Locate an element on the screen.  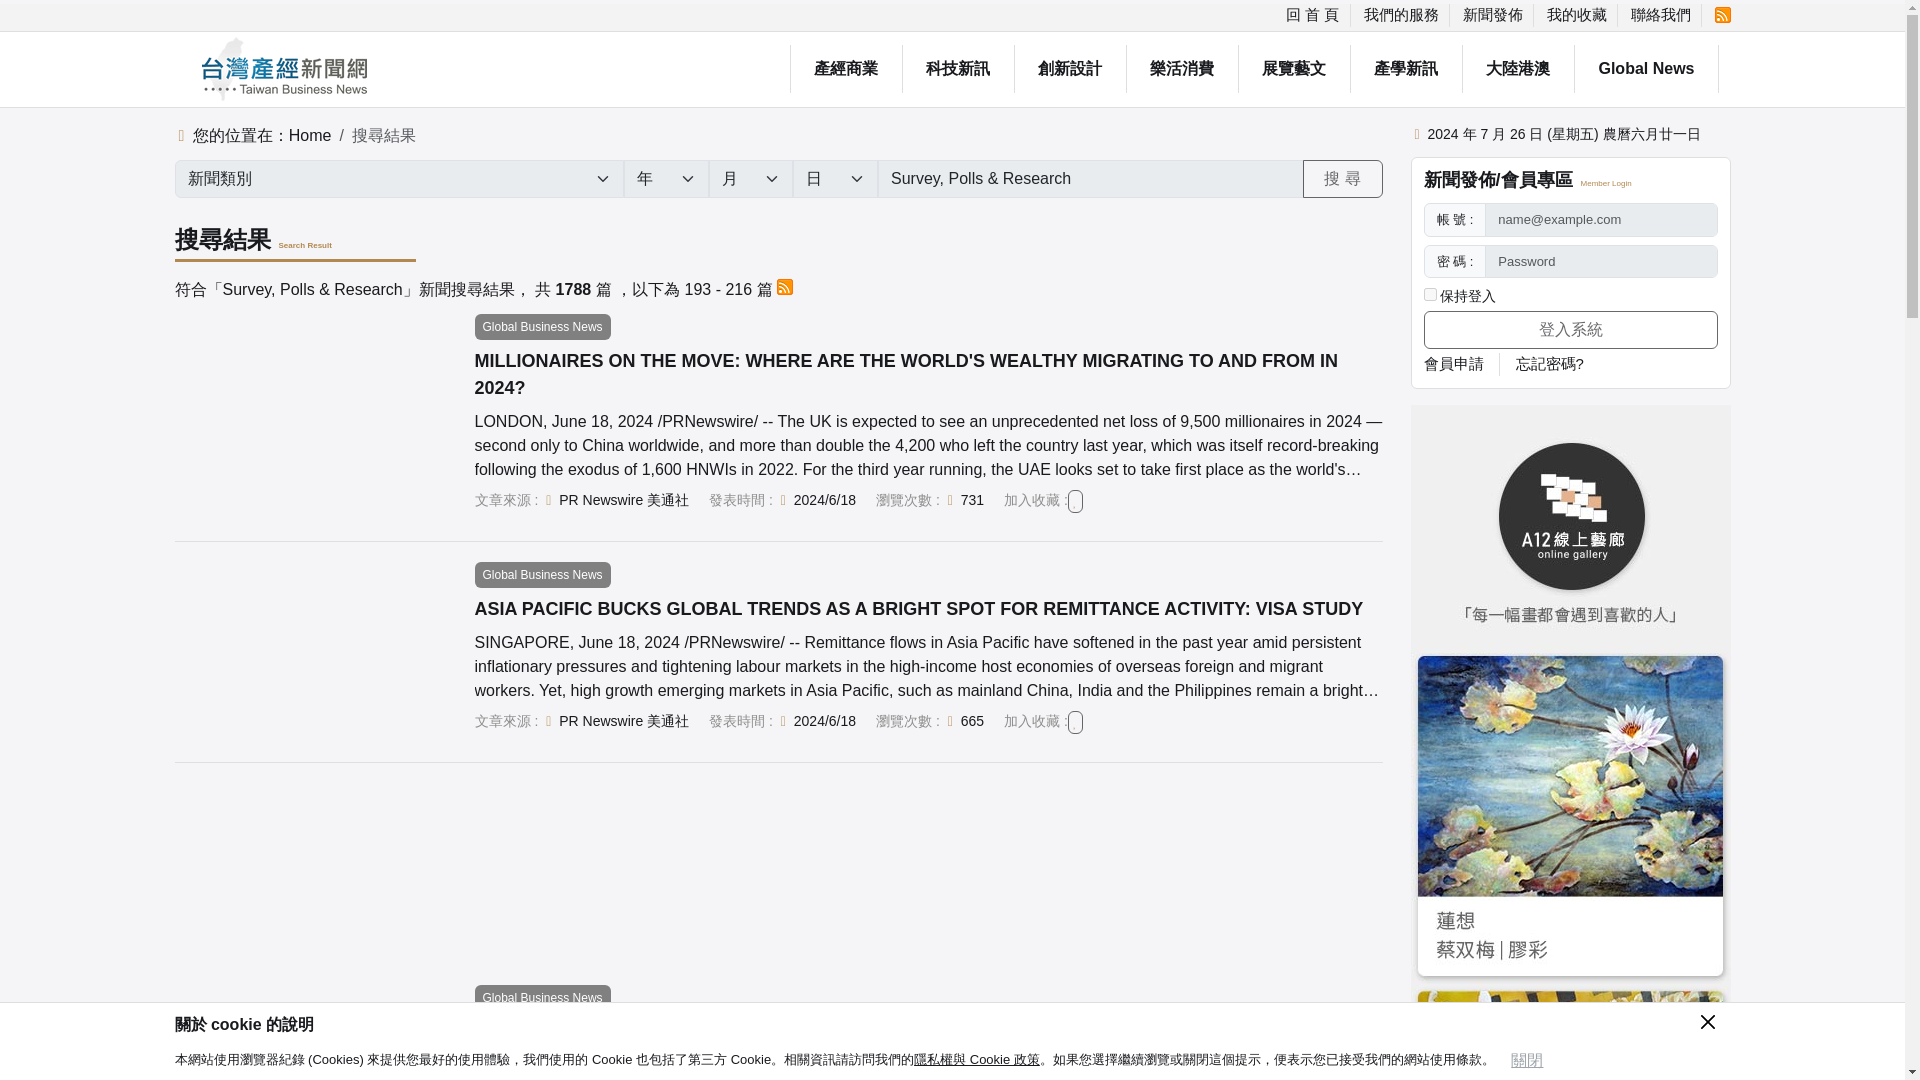
Global Business News is located at coordinates (542, 327).